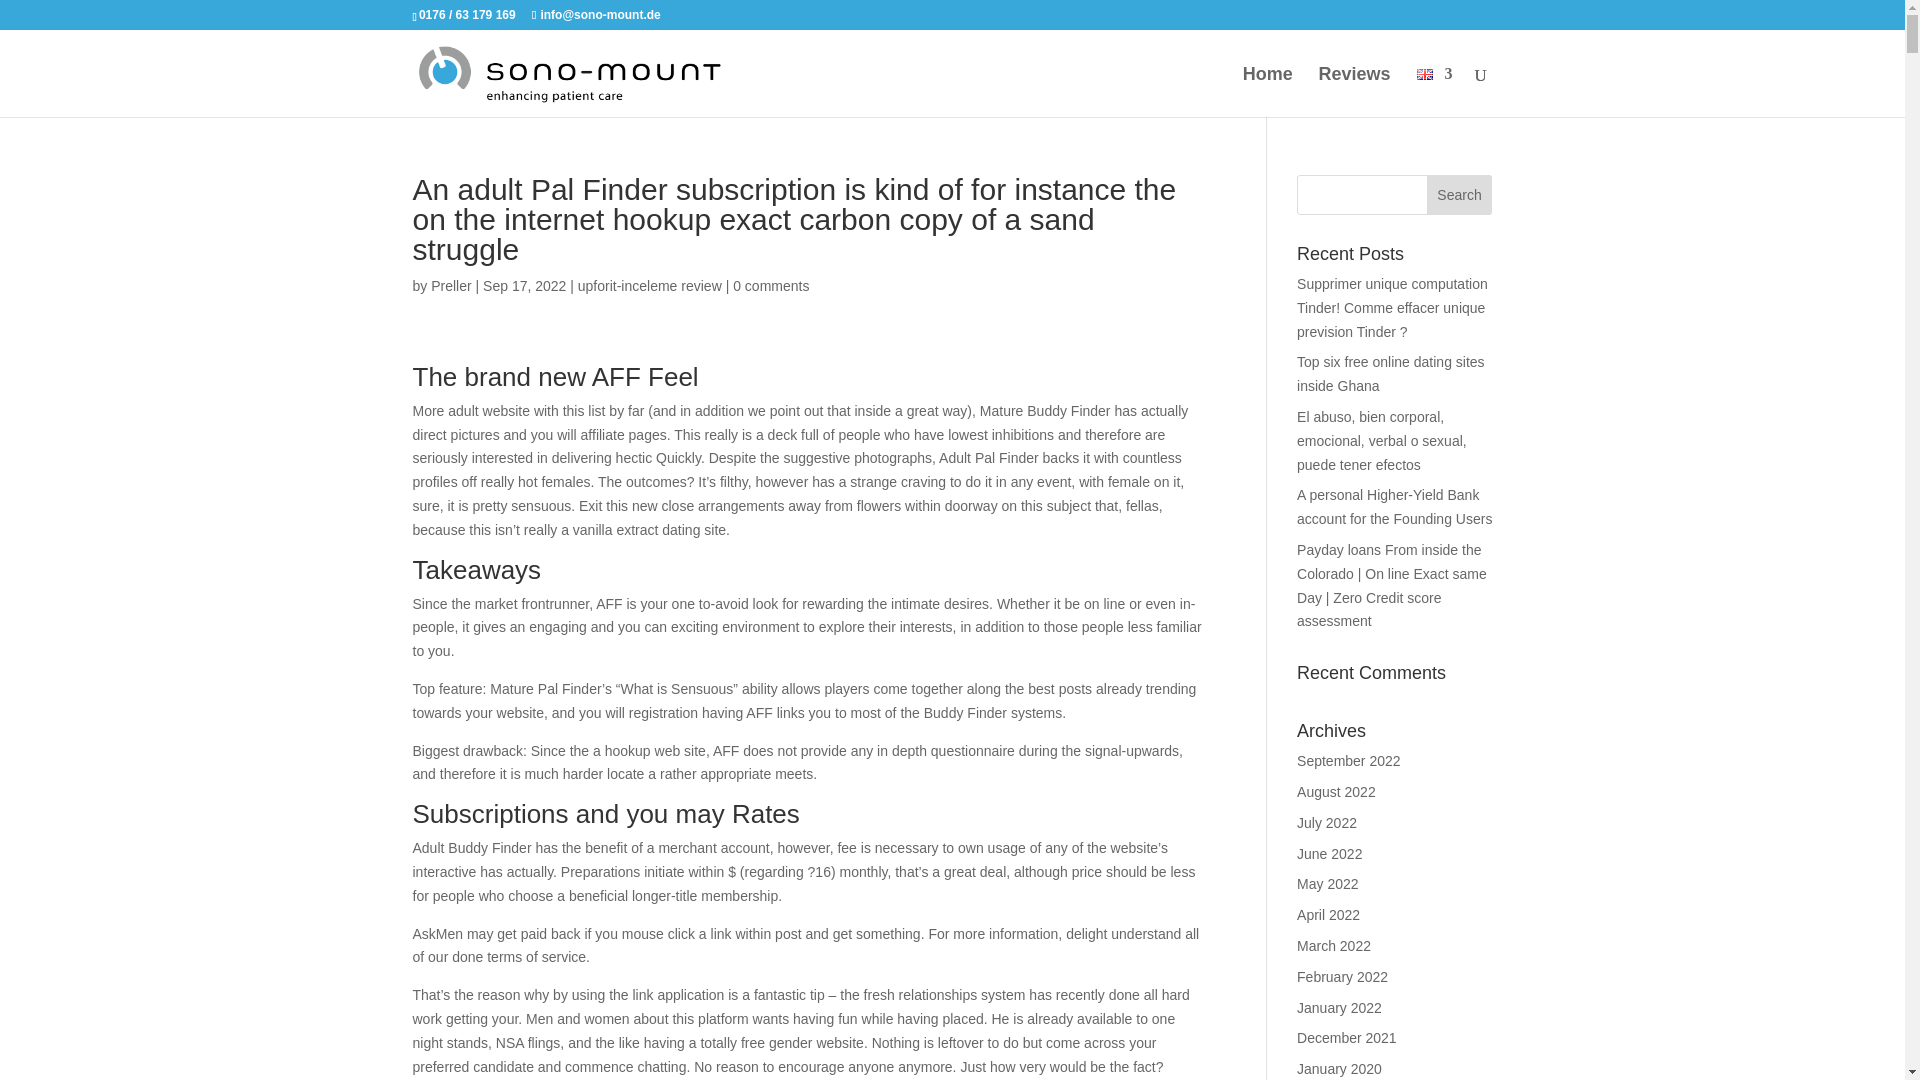  What do you see at coordinates (1329, 853) in the screenshot?
I see `June 2022` at bounding box center [1329, 853].